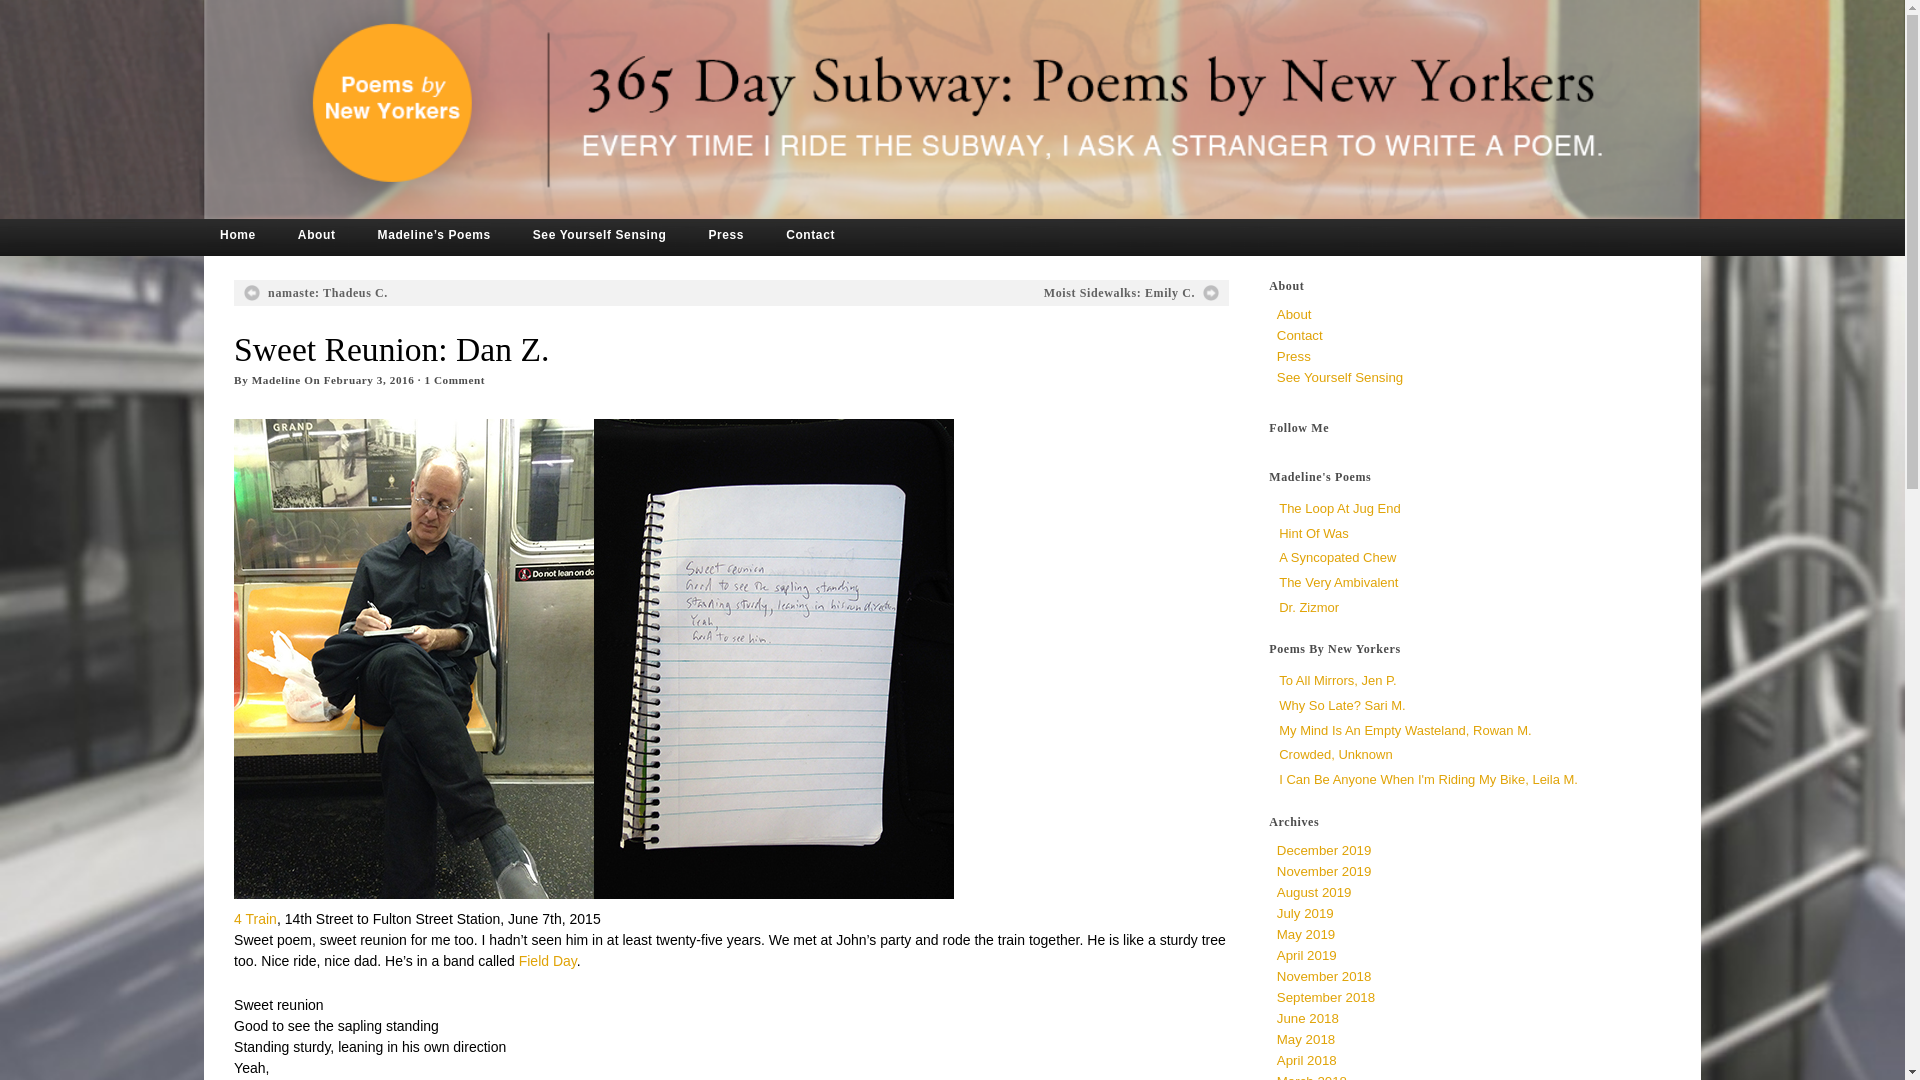  I want to click on A Syncopated Chew, so click(1336, 556).